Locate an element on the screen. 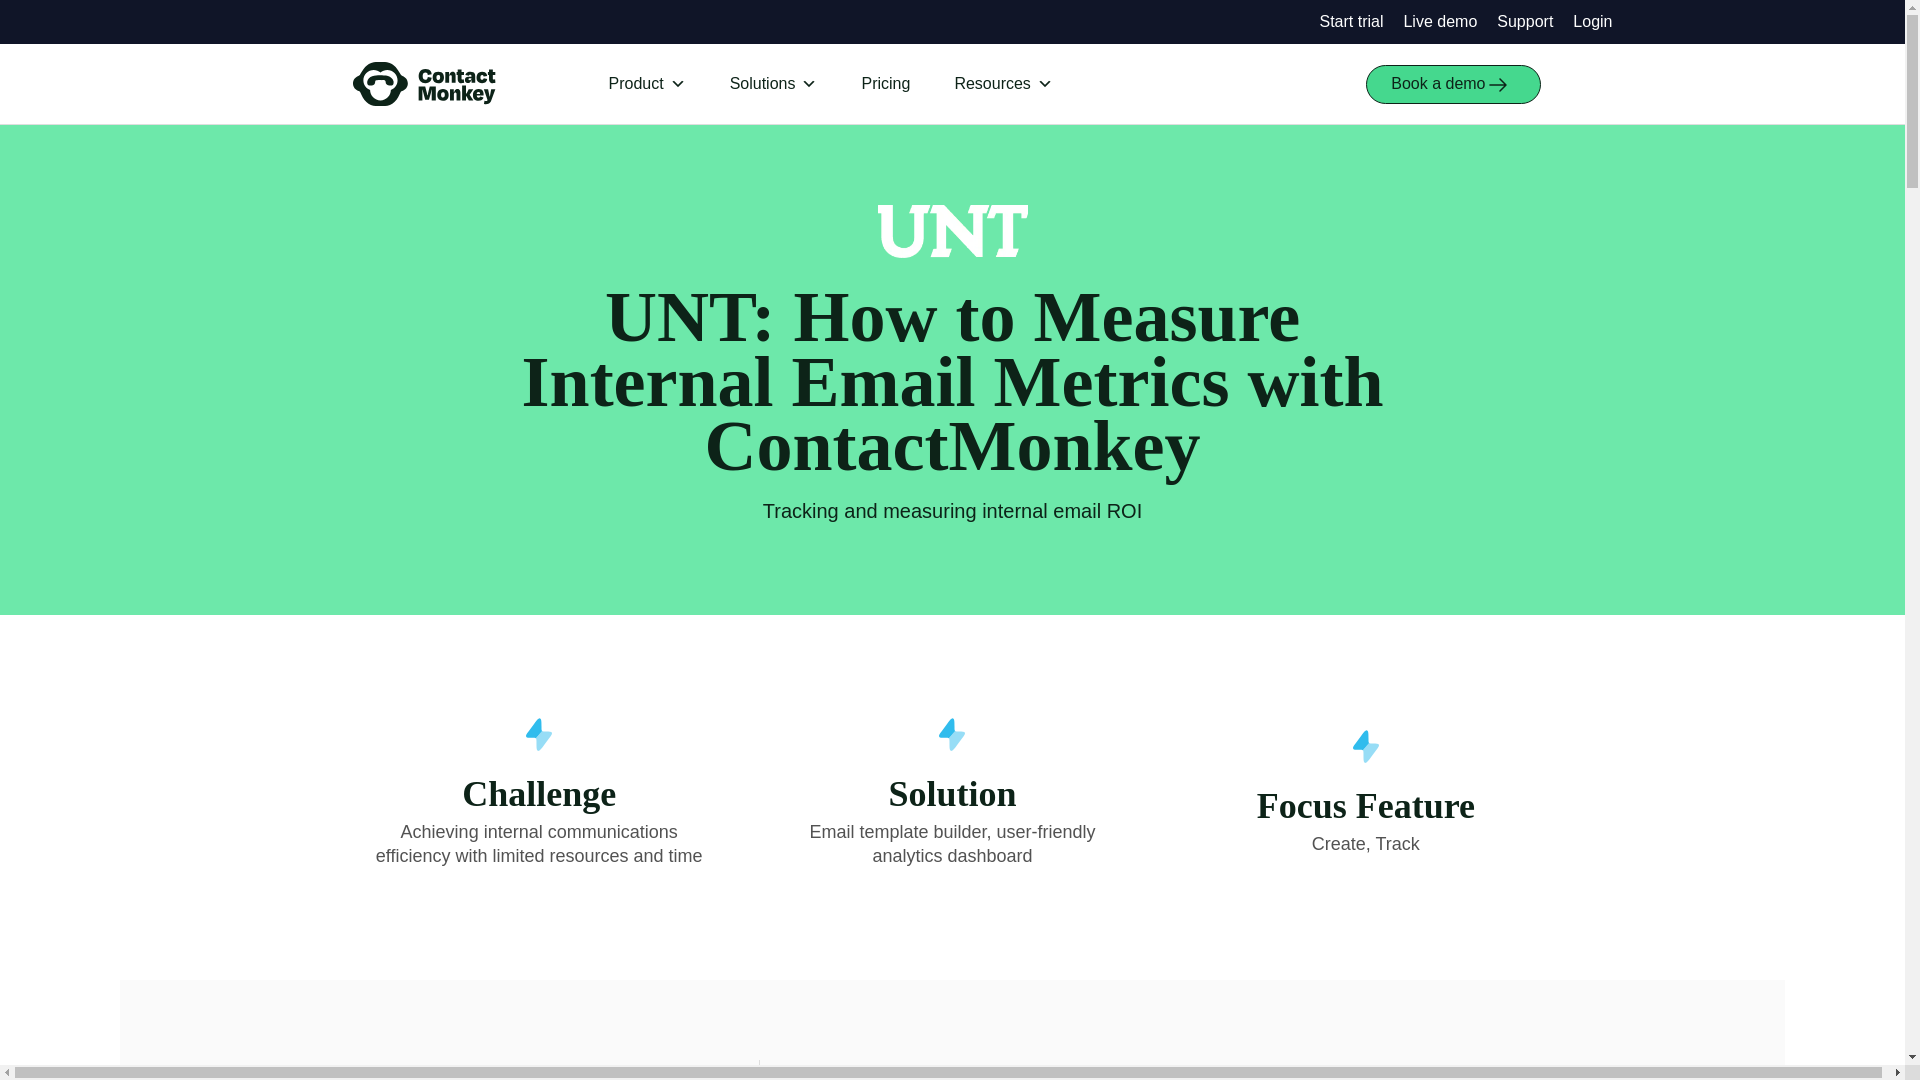  Login is located at coordinates (1592, 21).